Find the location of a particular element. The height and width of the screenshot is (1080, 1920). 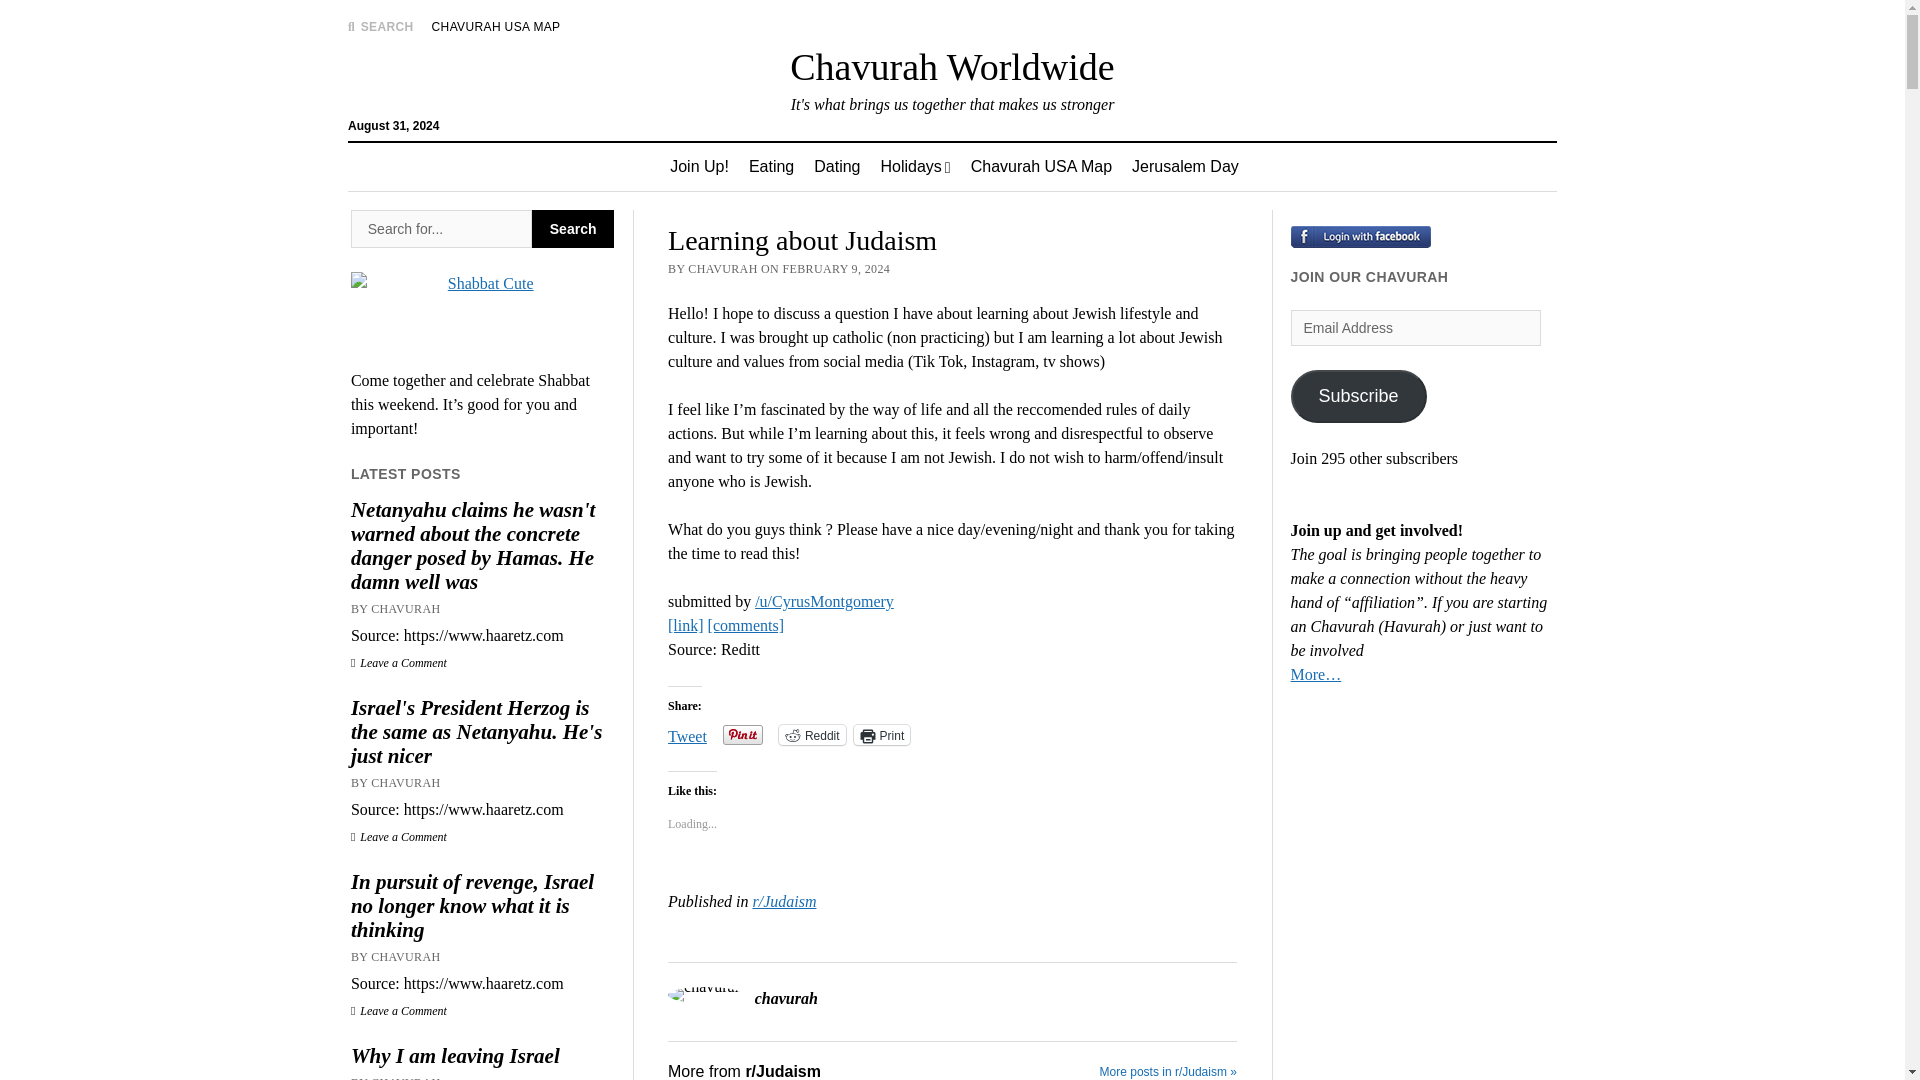

Eating is located at coordinates (772, 166).